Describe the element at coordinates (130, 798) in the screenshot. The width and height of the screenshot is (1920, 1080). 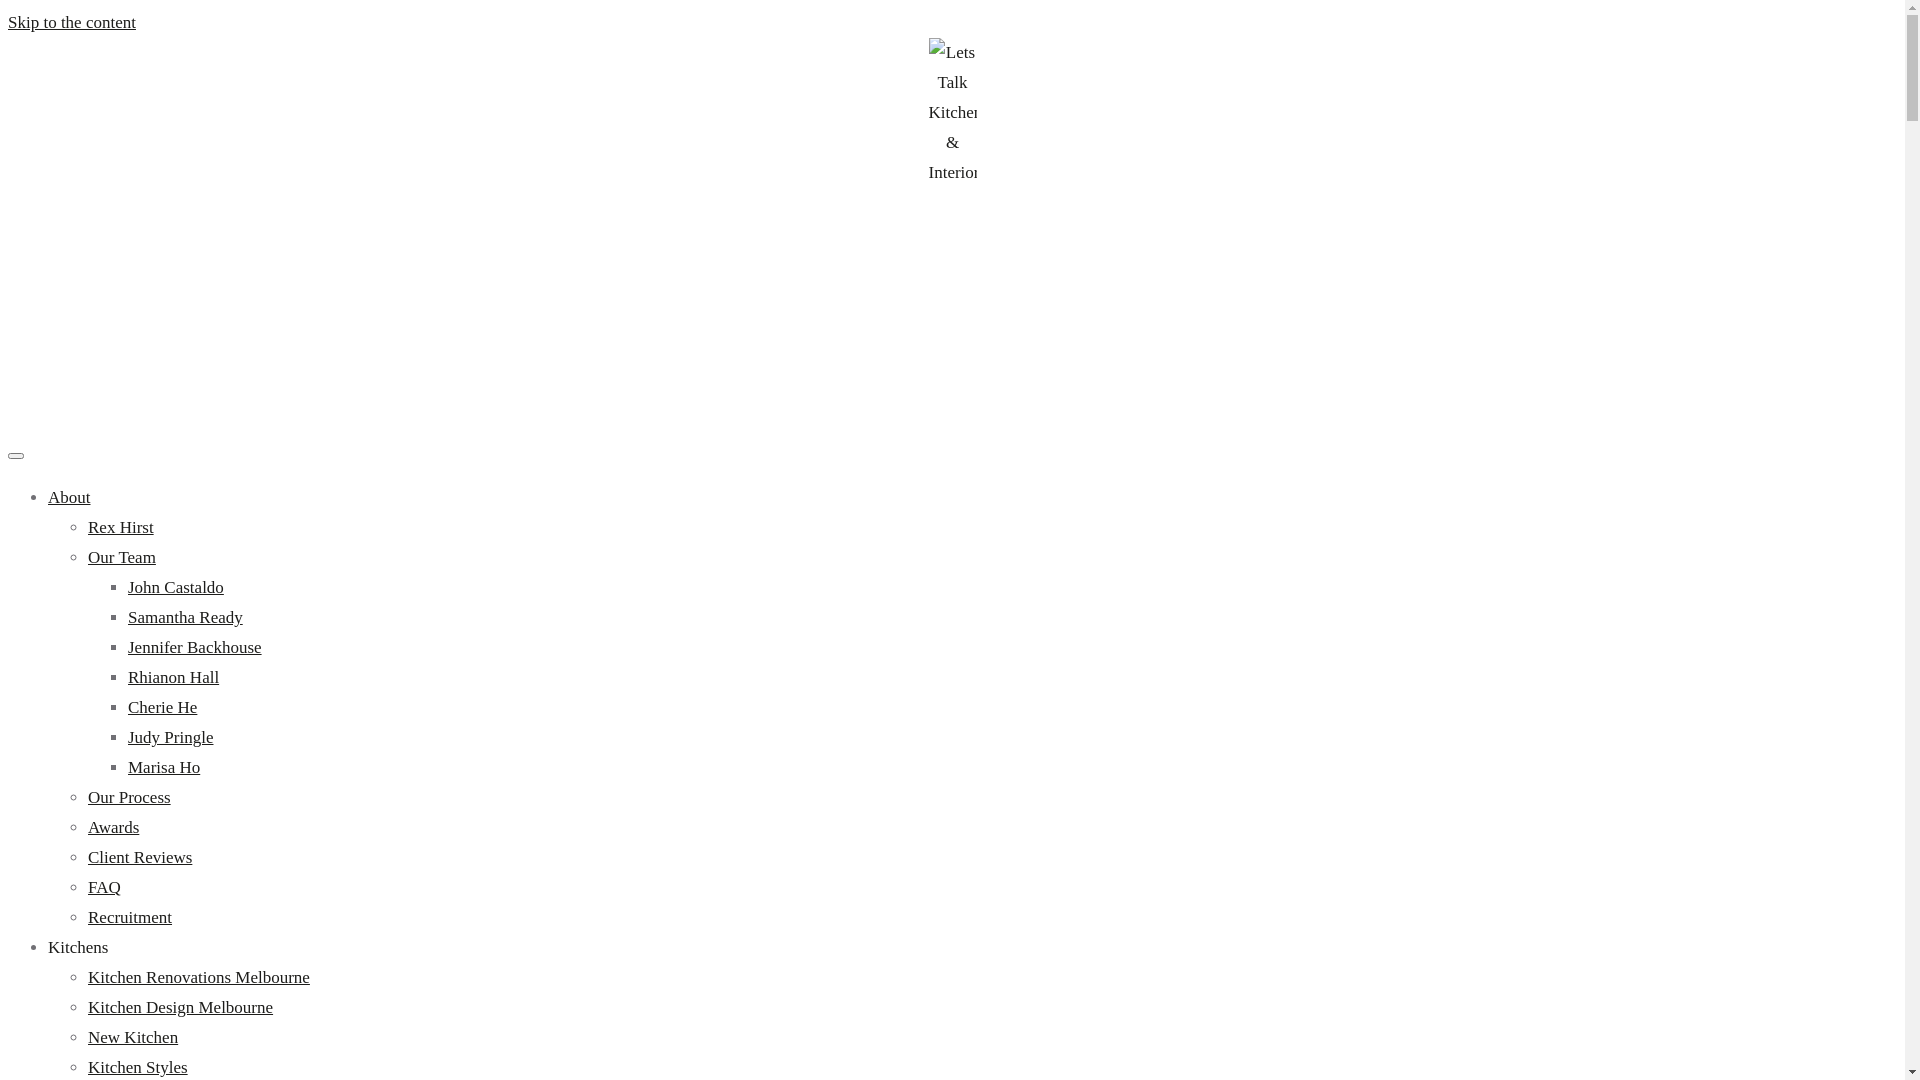
I see `Our Process` at that location.